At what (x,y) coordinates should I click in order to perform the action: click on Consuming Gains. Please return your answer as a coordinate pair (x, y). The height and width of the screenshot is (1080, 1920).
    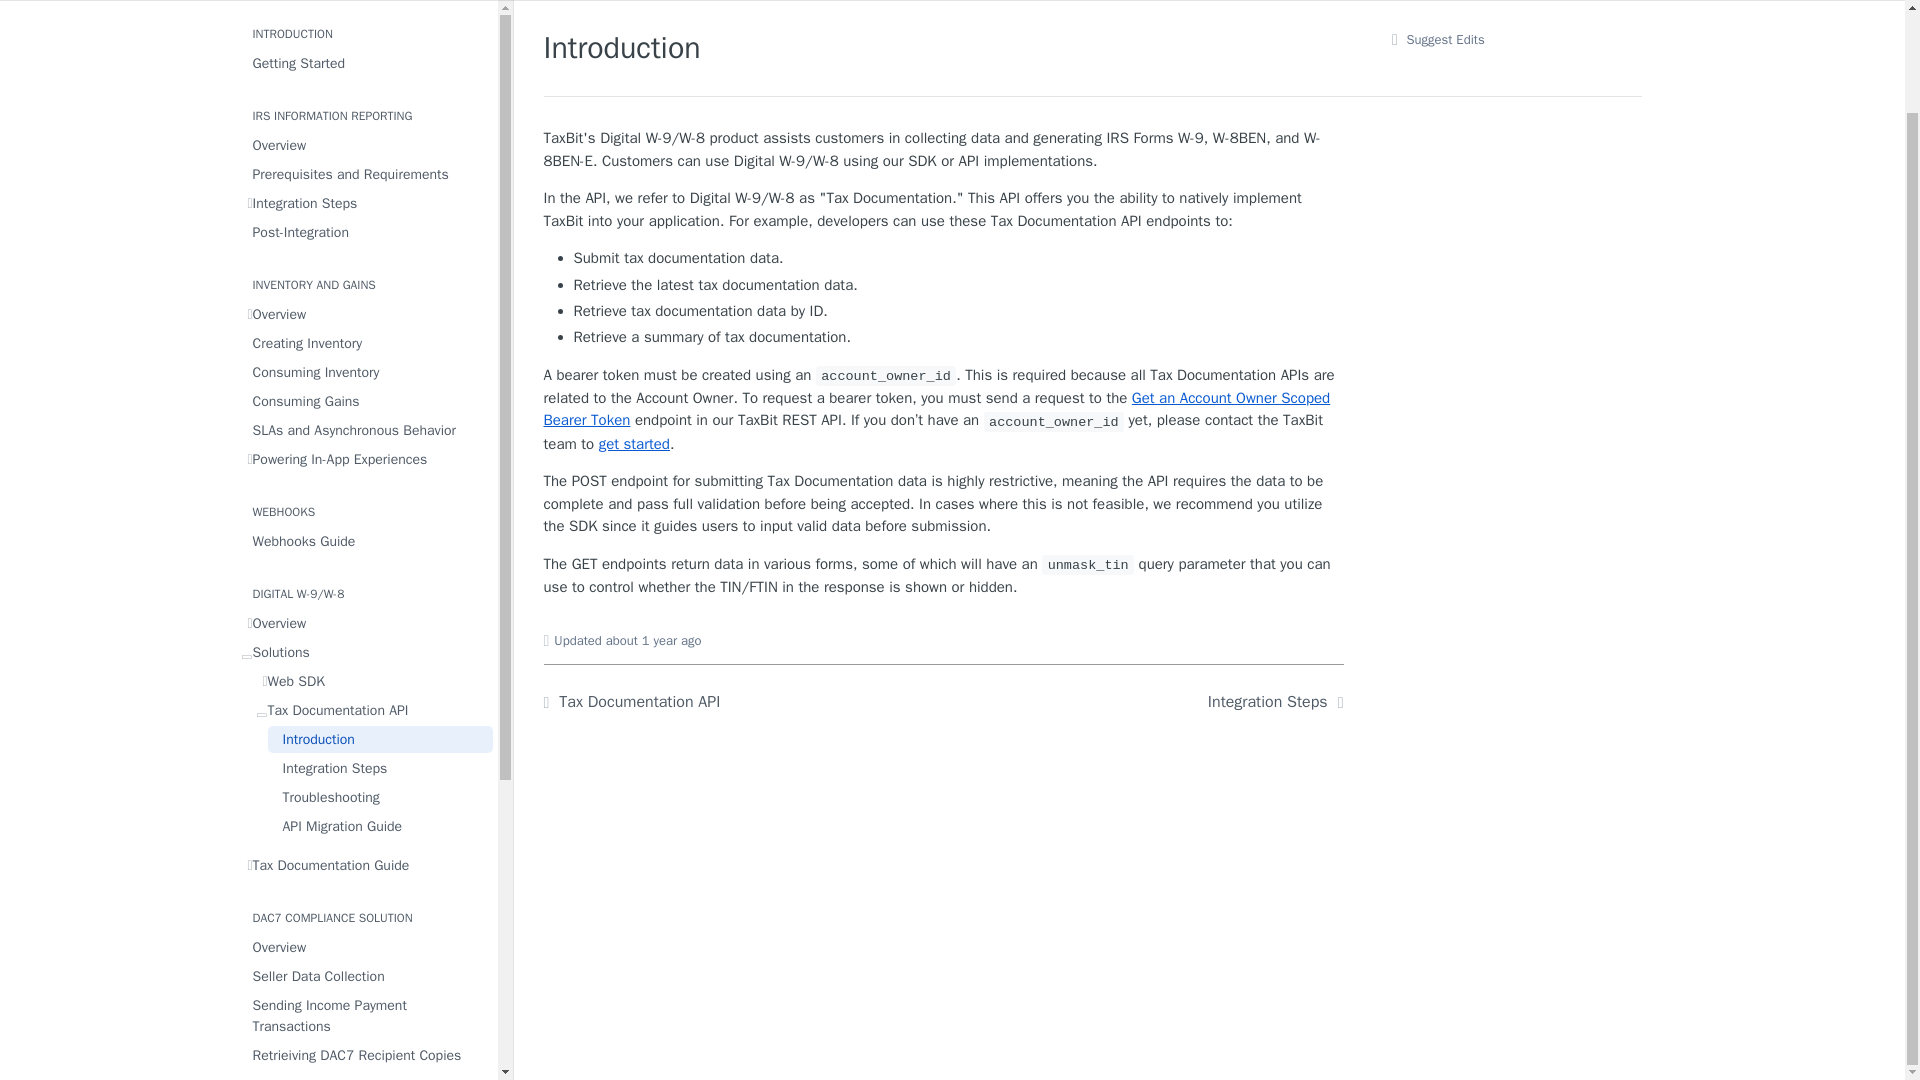
    Looking at the image, I should click on (366, 400).